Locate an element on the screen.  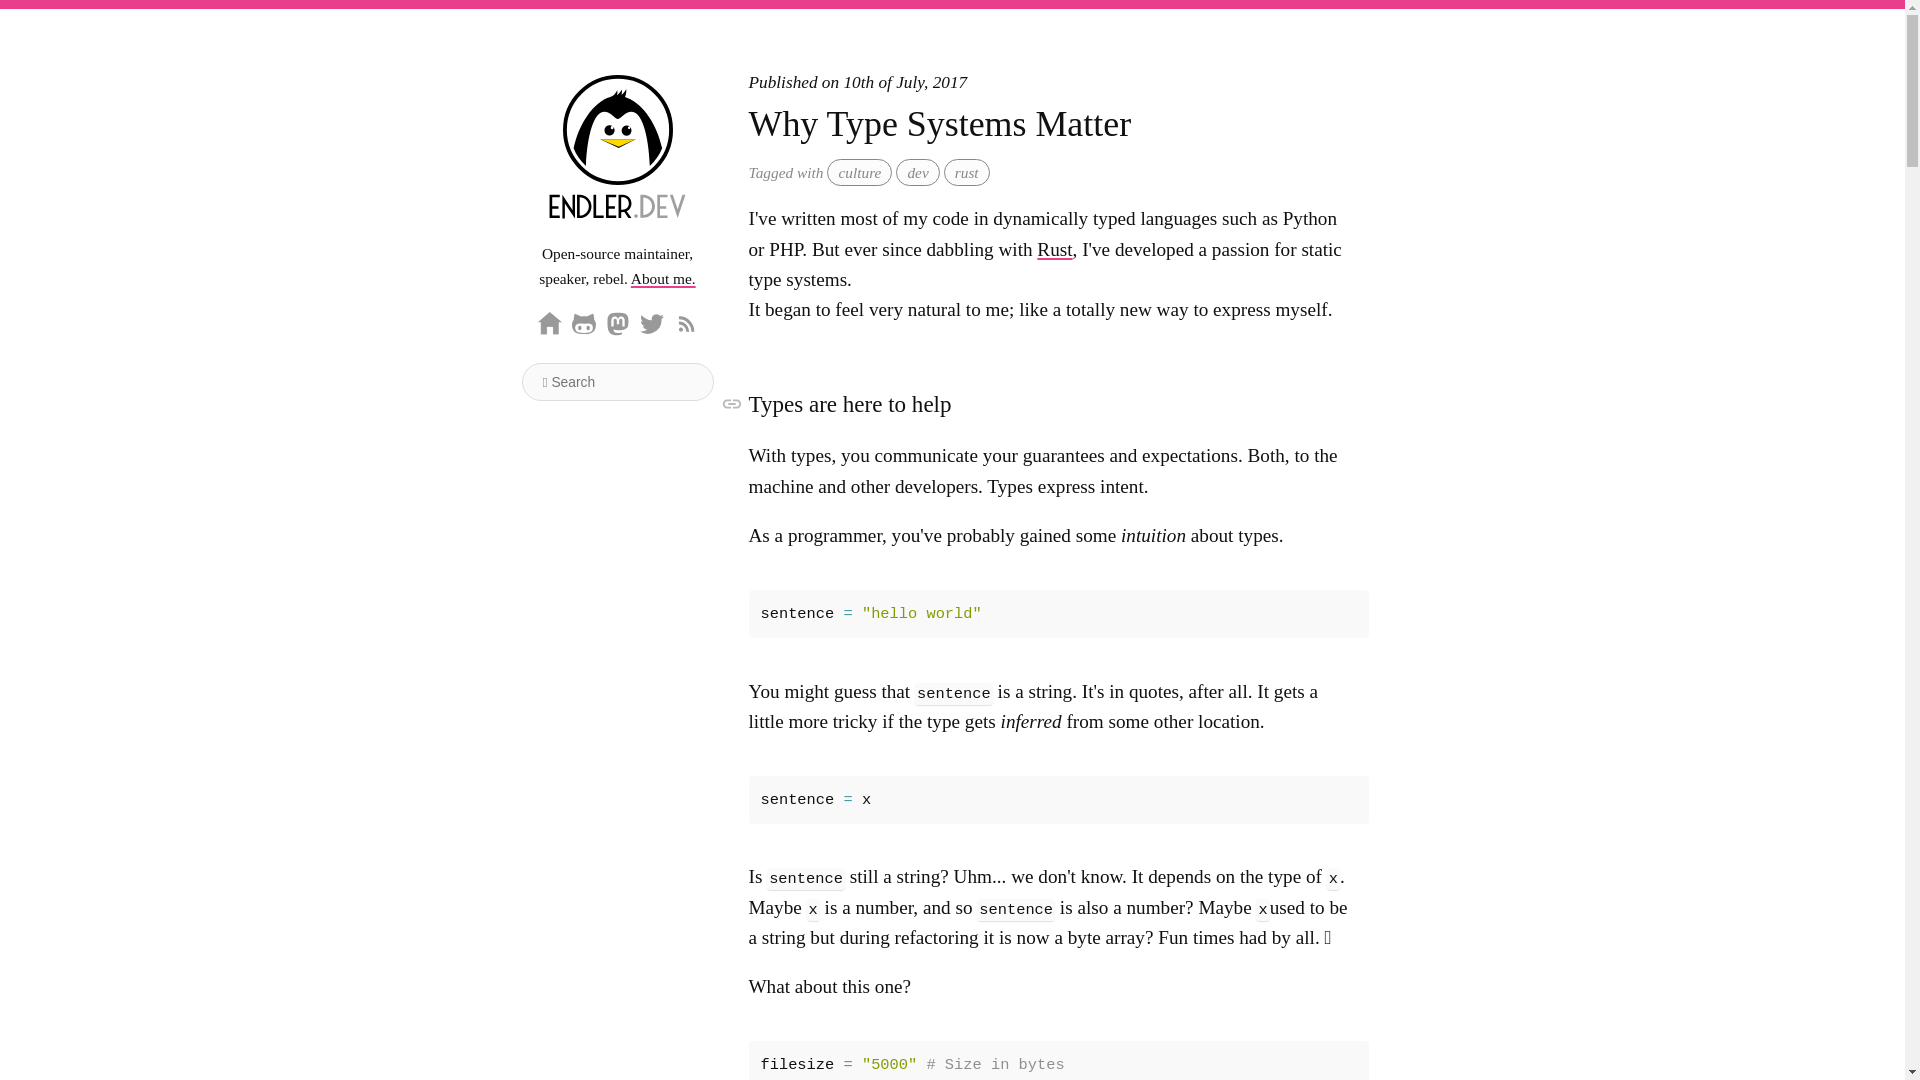
Mastodon is located at coordinates (618, 324).